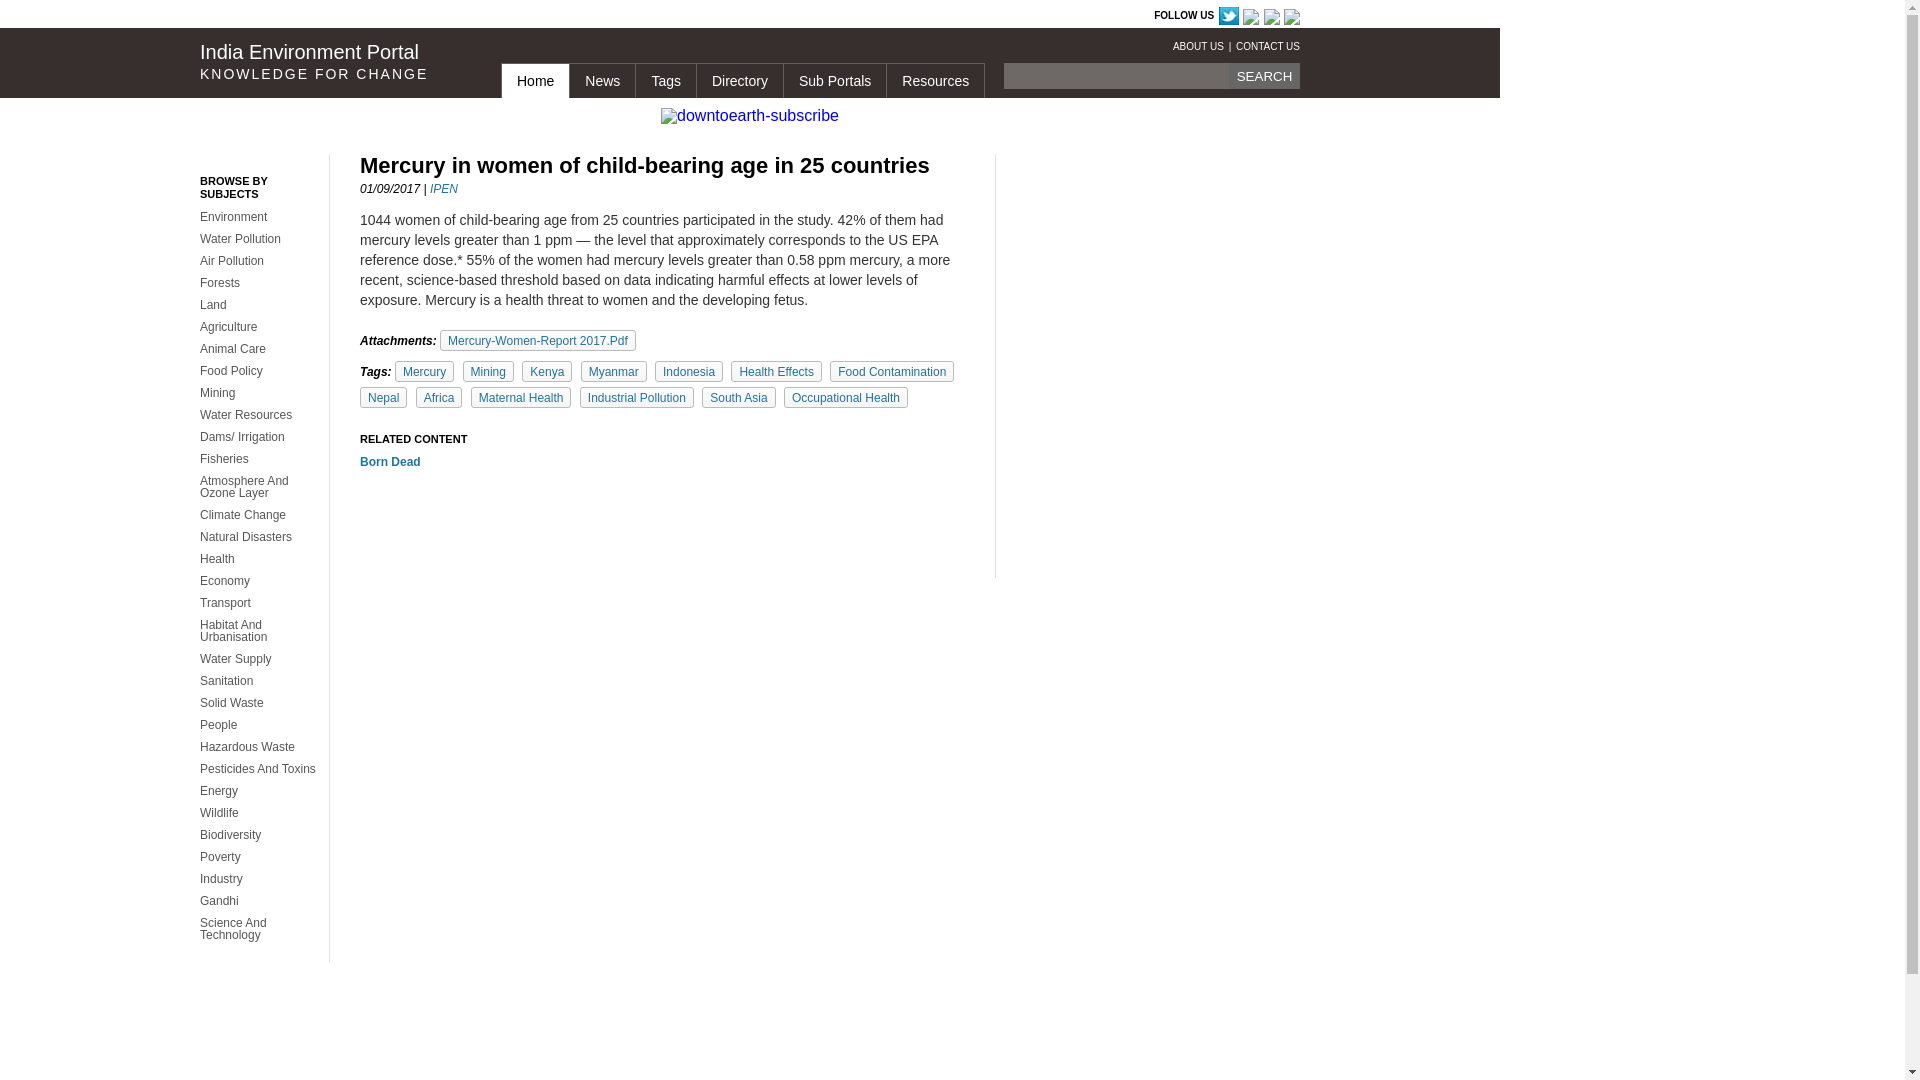 The image size is (1920, 1080). Describe the element at coordinates (660, 16) in the screenshot. I see `CSE Store` at that location.